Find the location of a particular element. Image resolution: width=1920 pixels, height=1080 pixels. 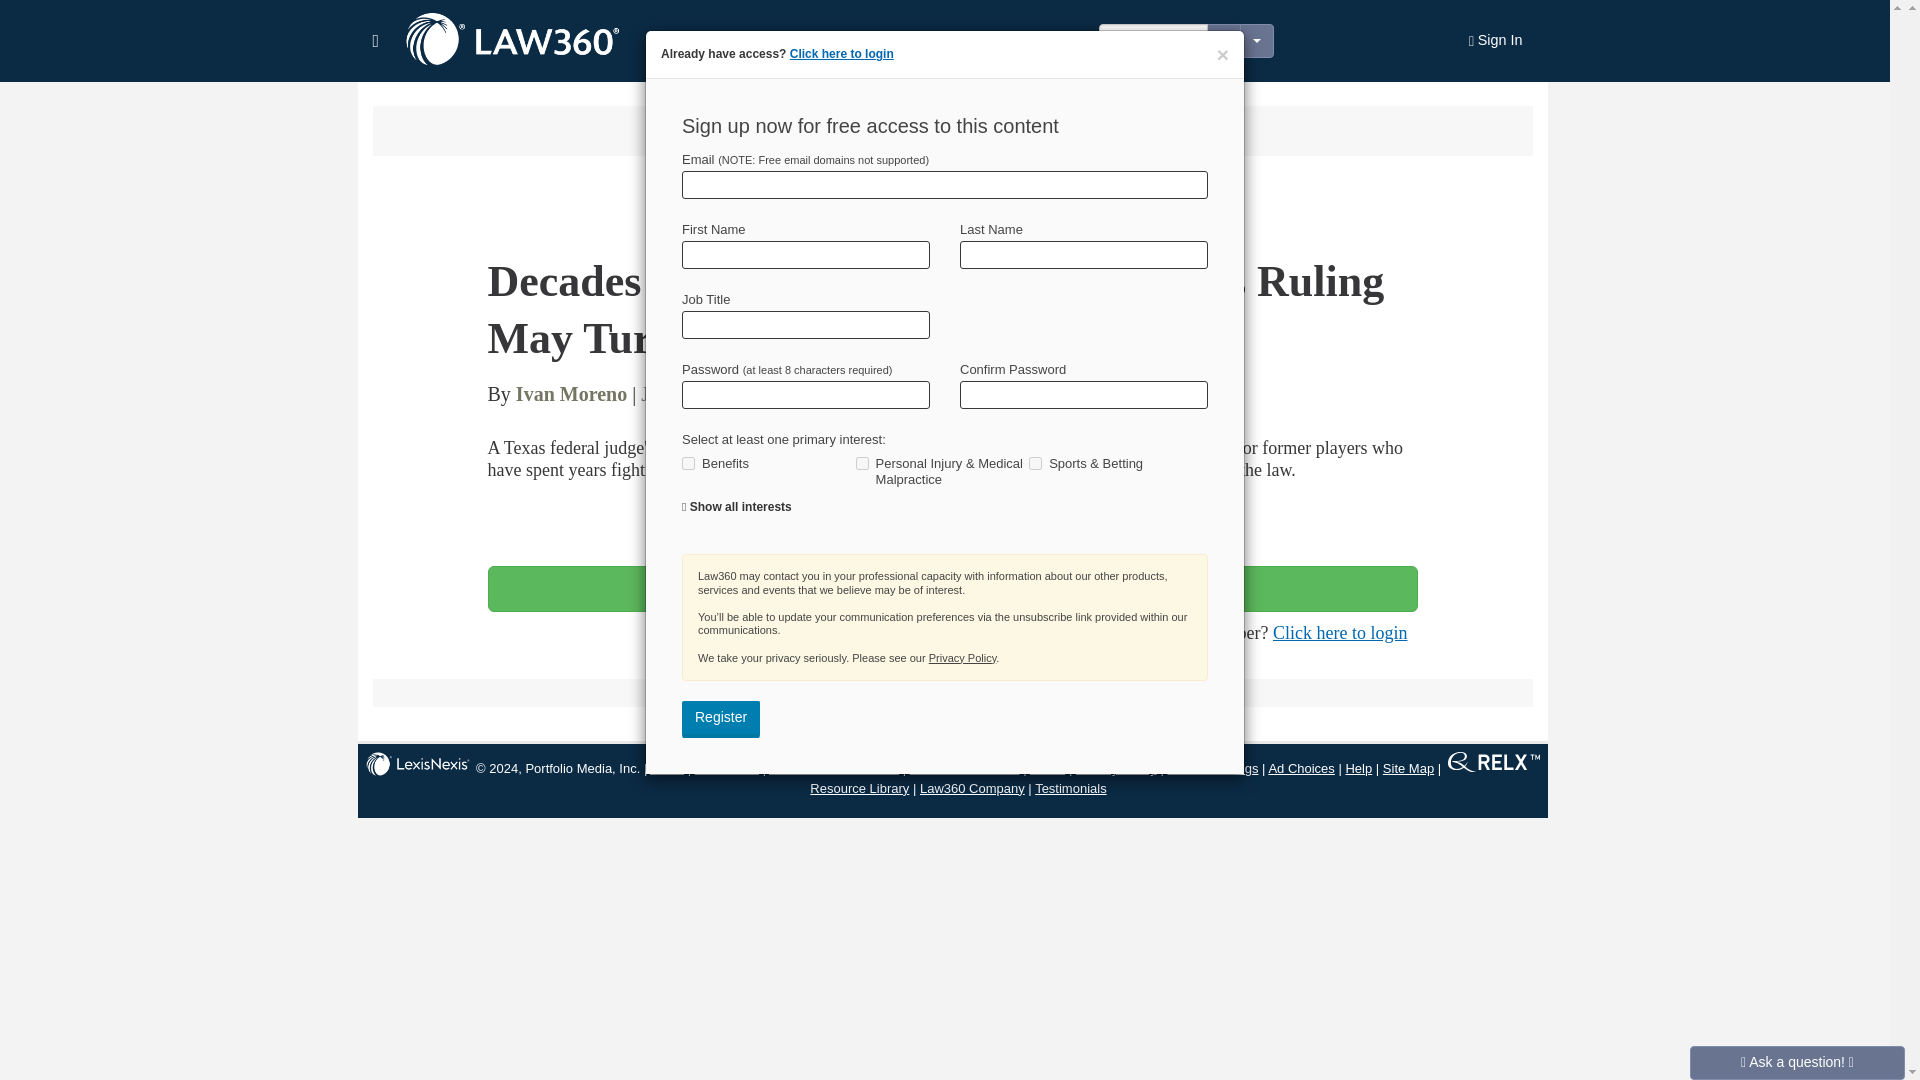

personal-injury-medical-malpractice is located at coordinates (862, 462).